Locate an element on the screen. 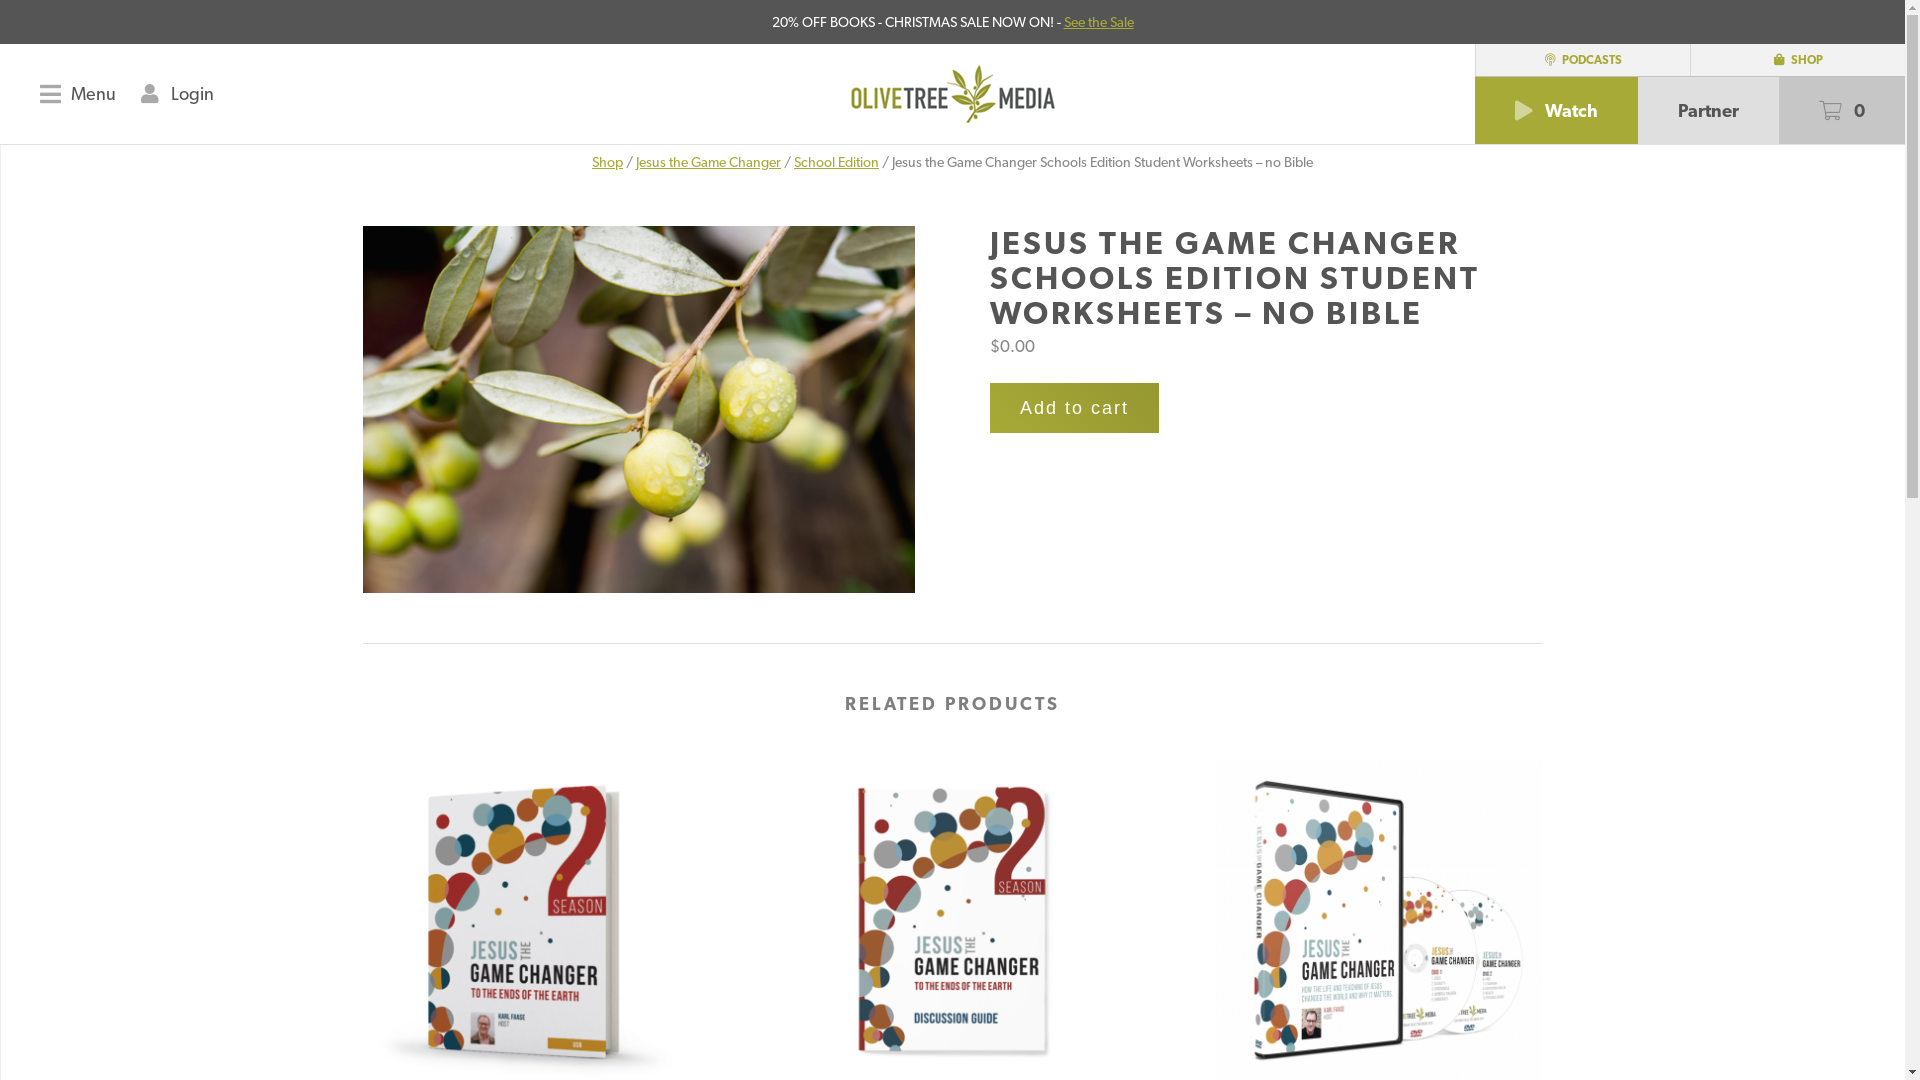  Shop is located at coordinates (608, 162).